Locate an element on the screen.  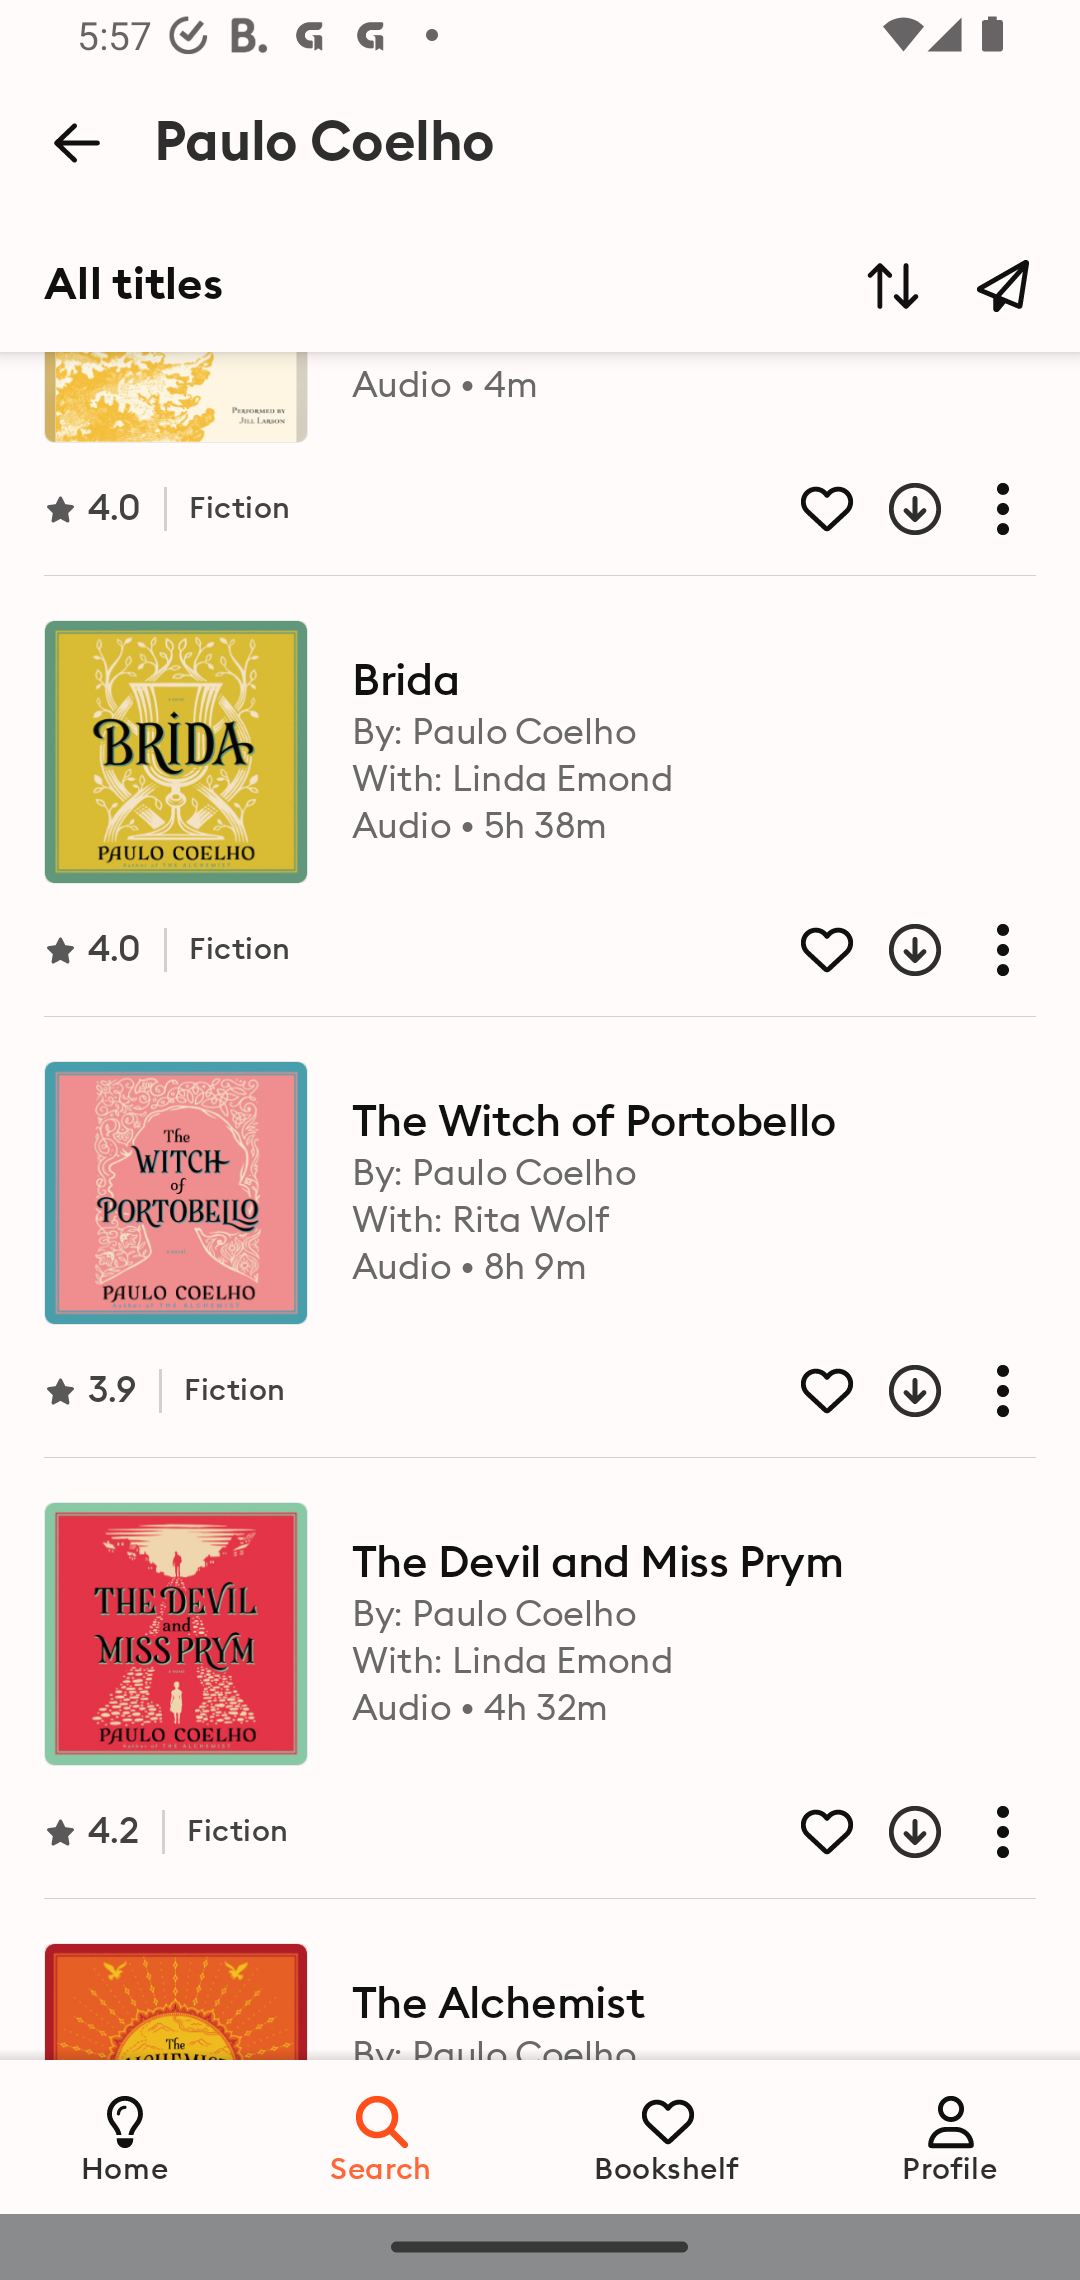
Download is located at coordinates (892, 950).